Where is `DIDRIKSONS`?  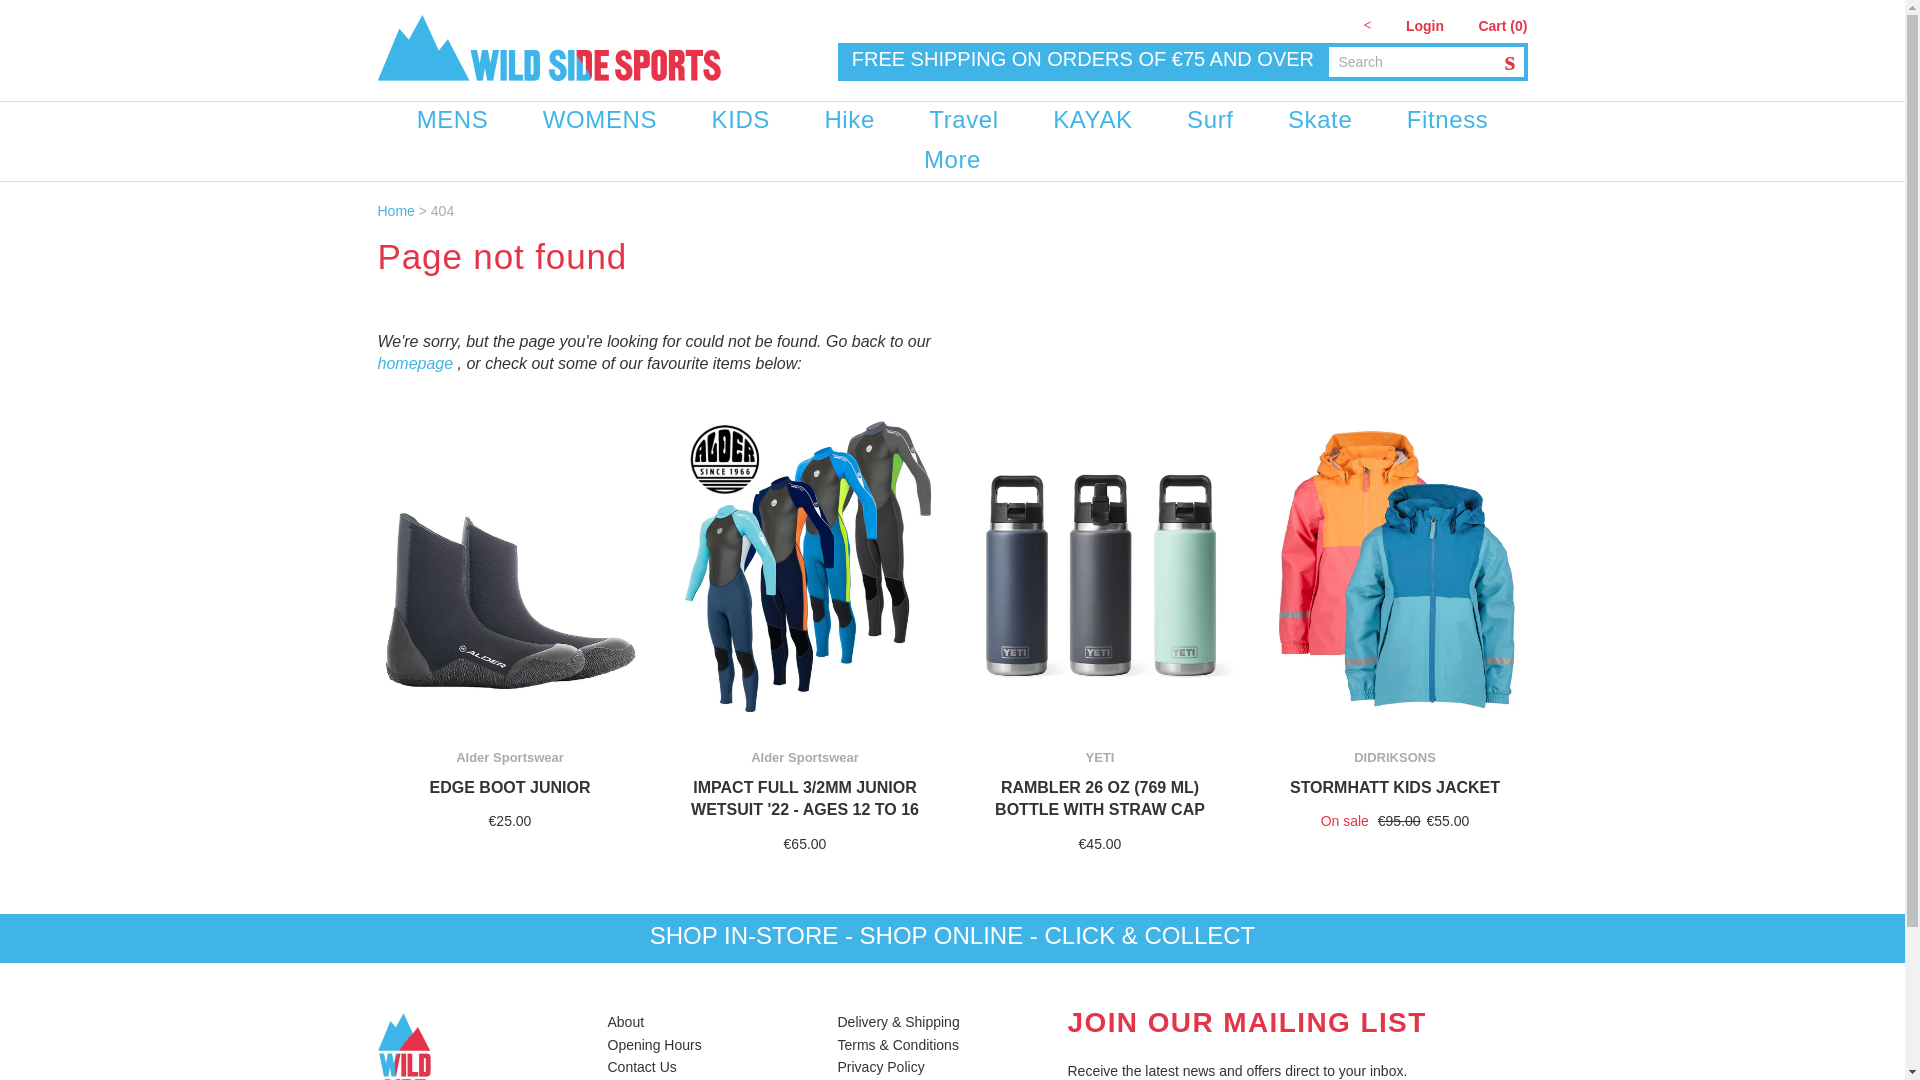 DIDRIKSONS is located at coordinates (1394, 756).